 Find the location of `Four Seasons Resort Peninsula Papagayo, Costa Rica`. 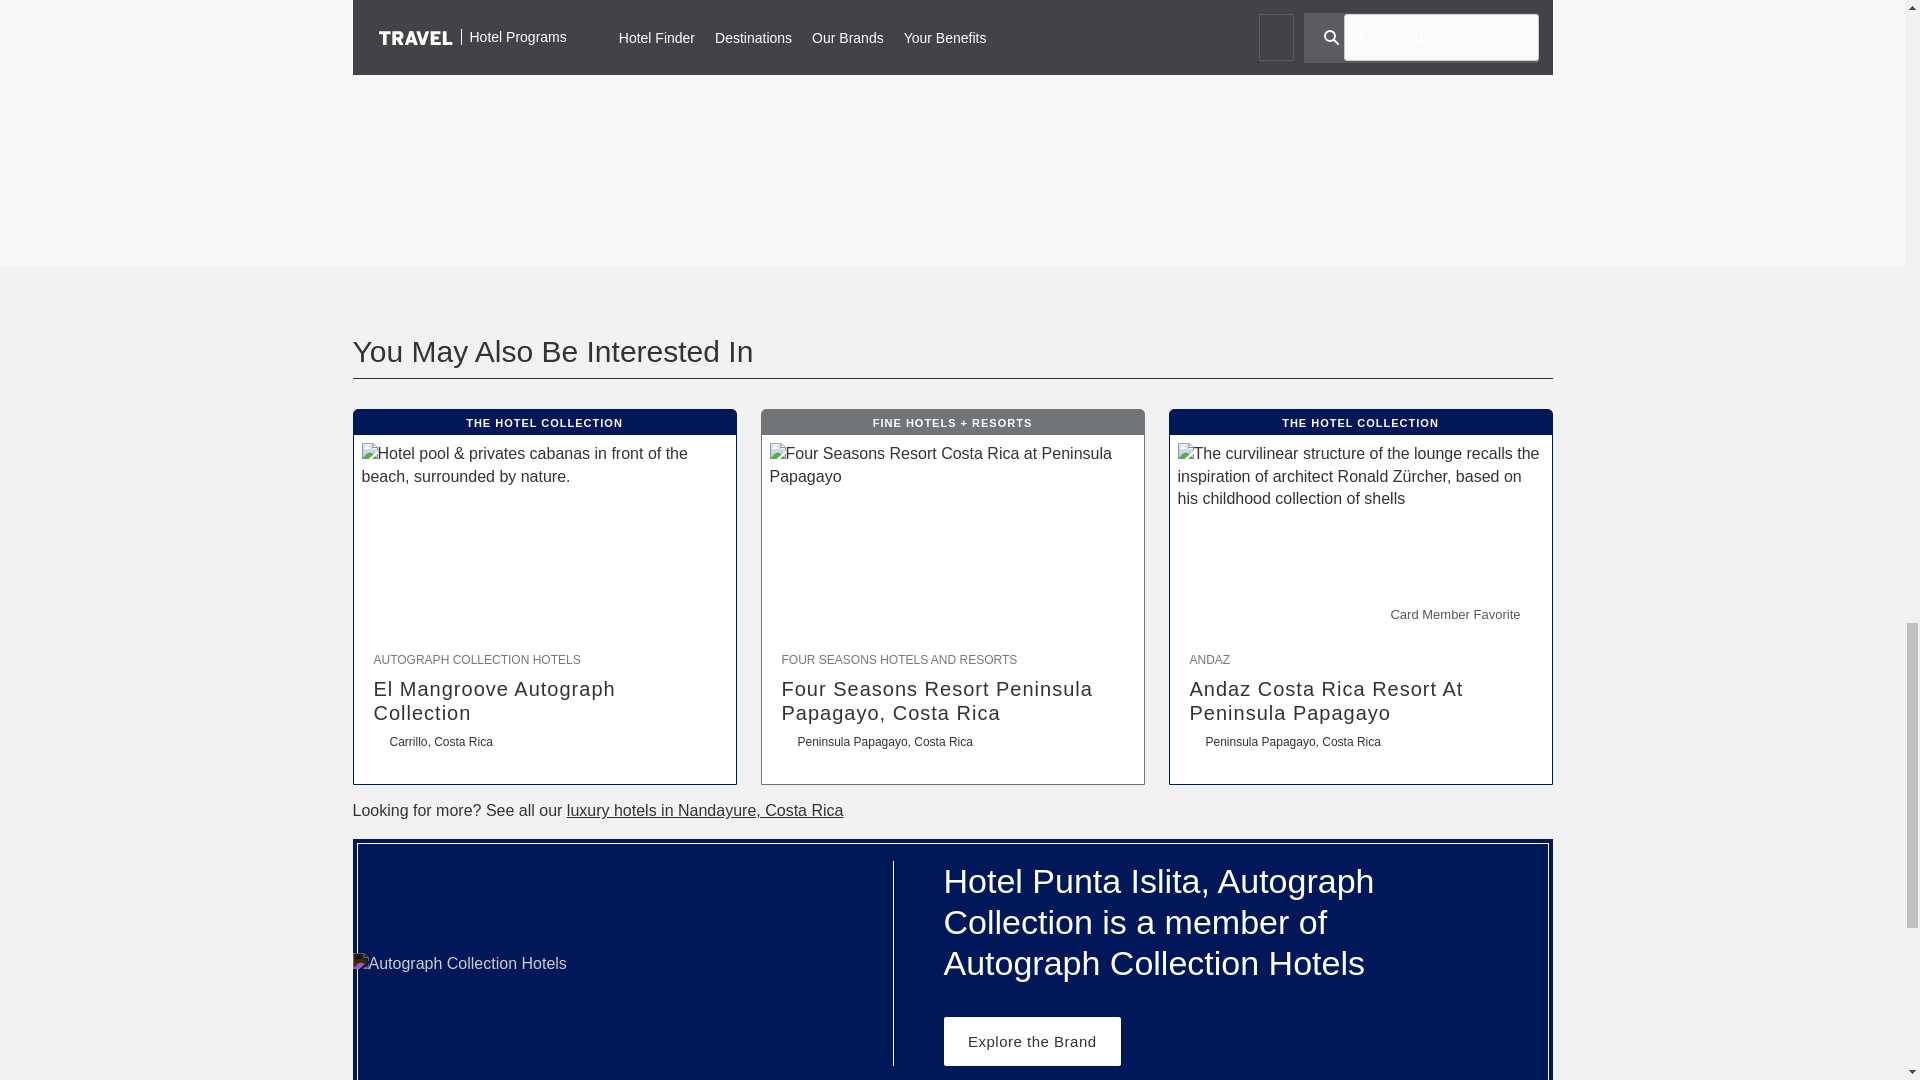

Four Seasons Resort Peninsula Papagayo, Costa Rica is located at coordinates (952, 700).